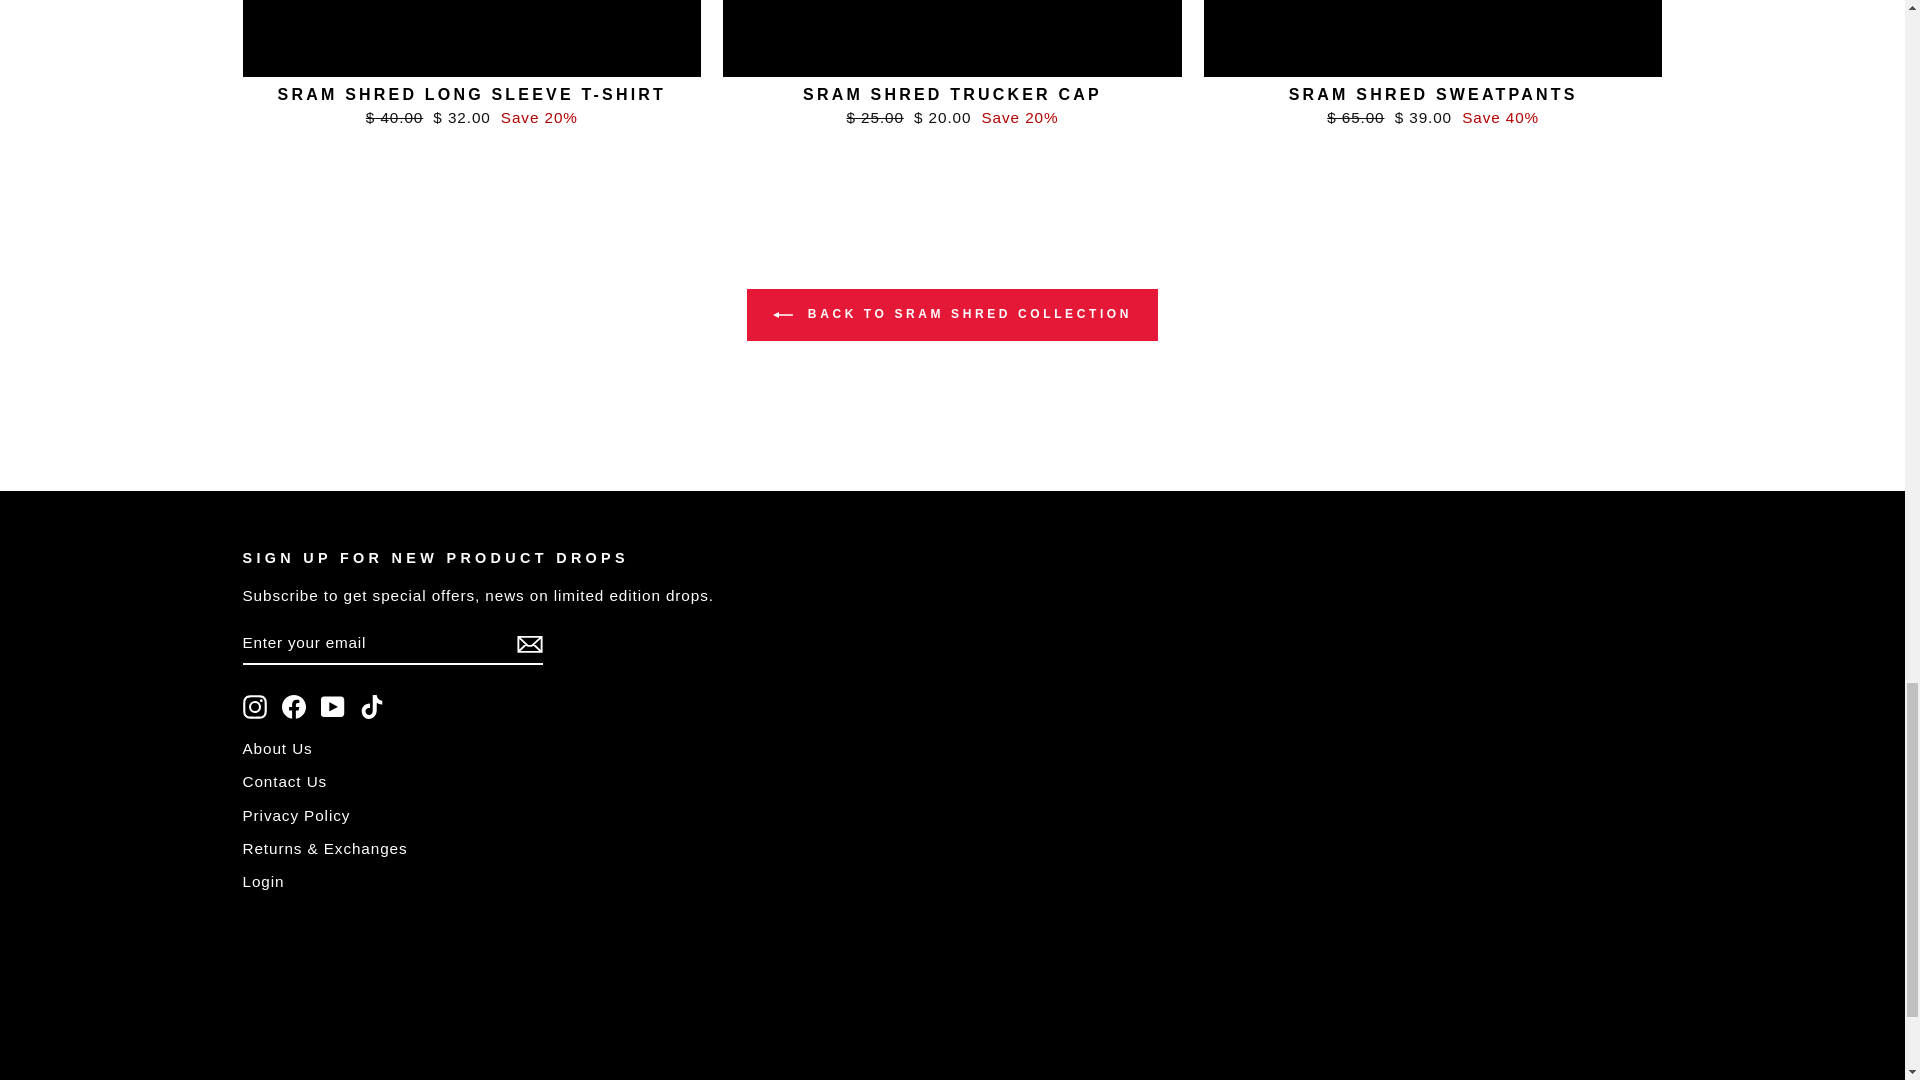 This screenshot has height=1080, width=1920. Describe the element at coordinates (782, 314) in the screenshot. I see `ICON-LEFT-ARROW` at that location.